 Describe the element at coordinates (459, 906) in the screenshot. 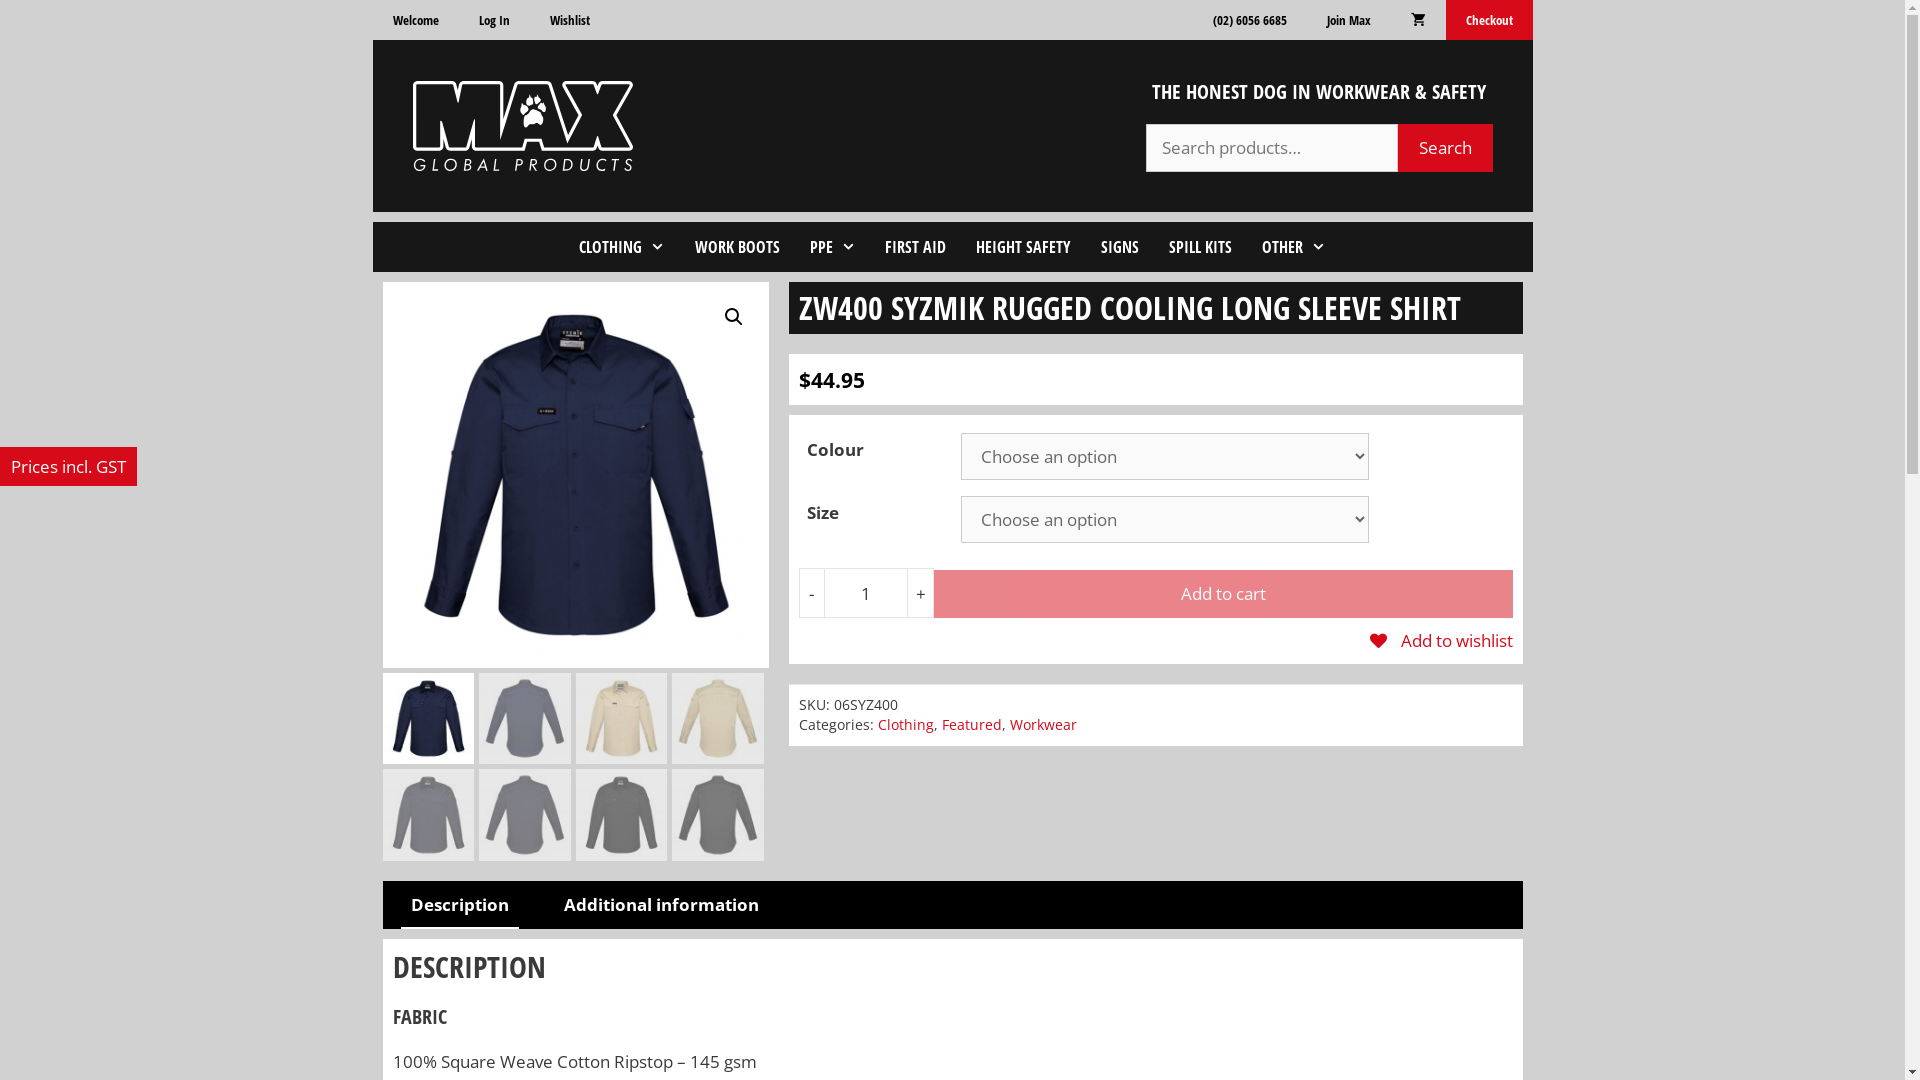

I see `Description` at that location.